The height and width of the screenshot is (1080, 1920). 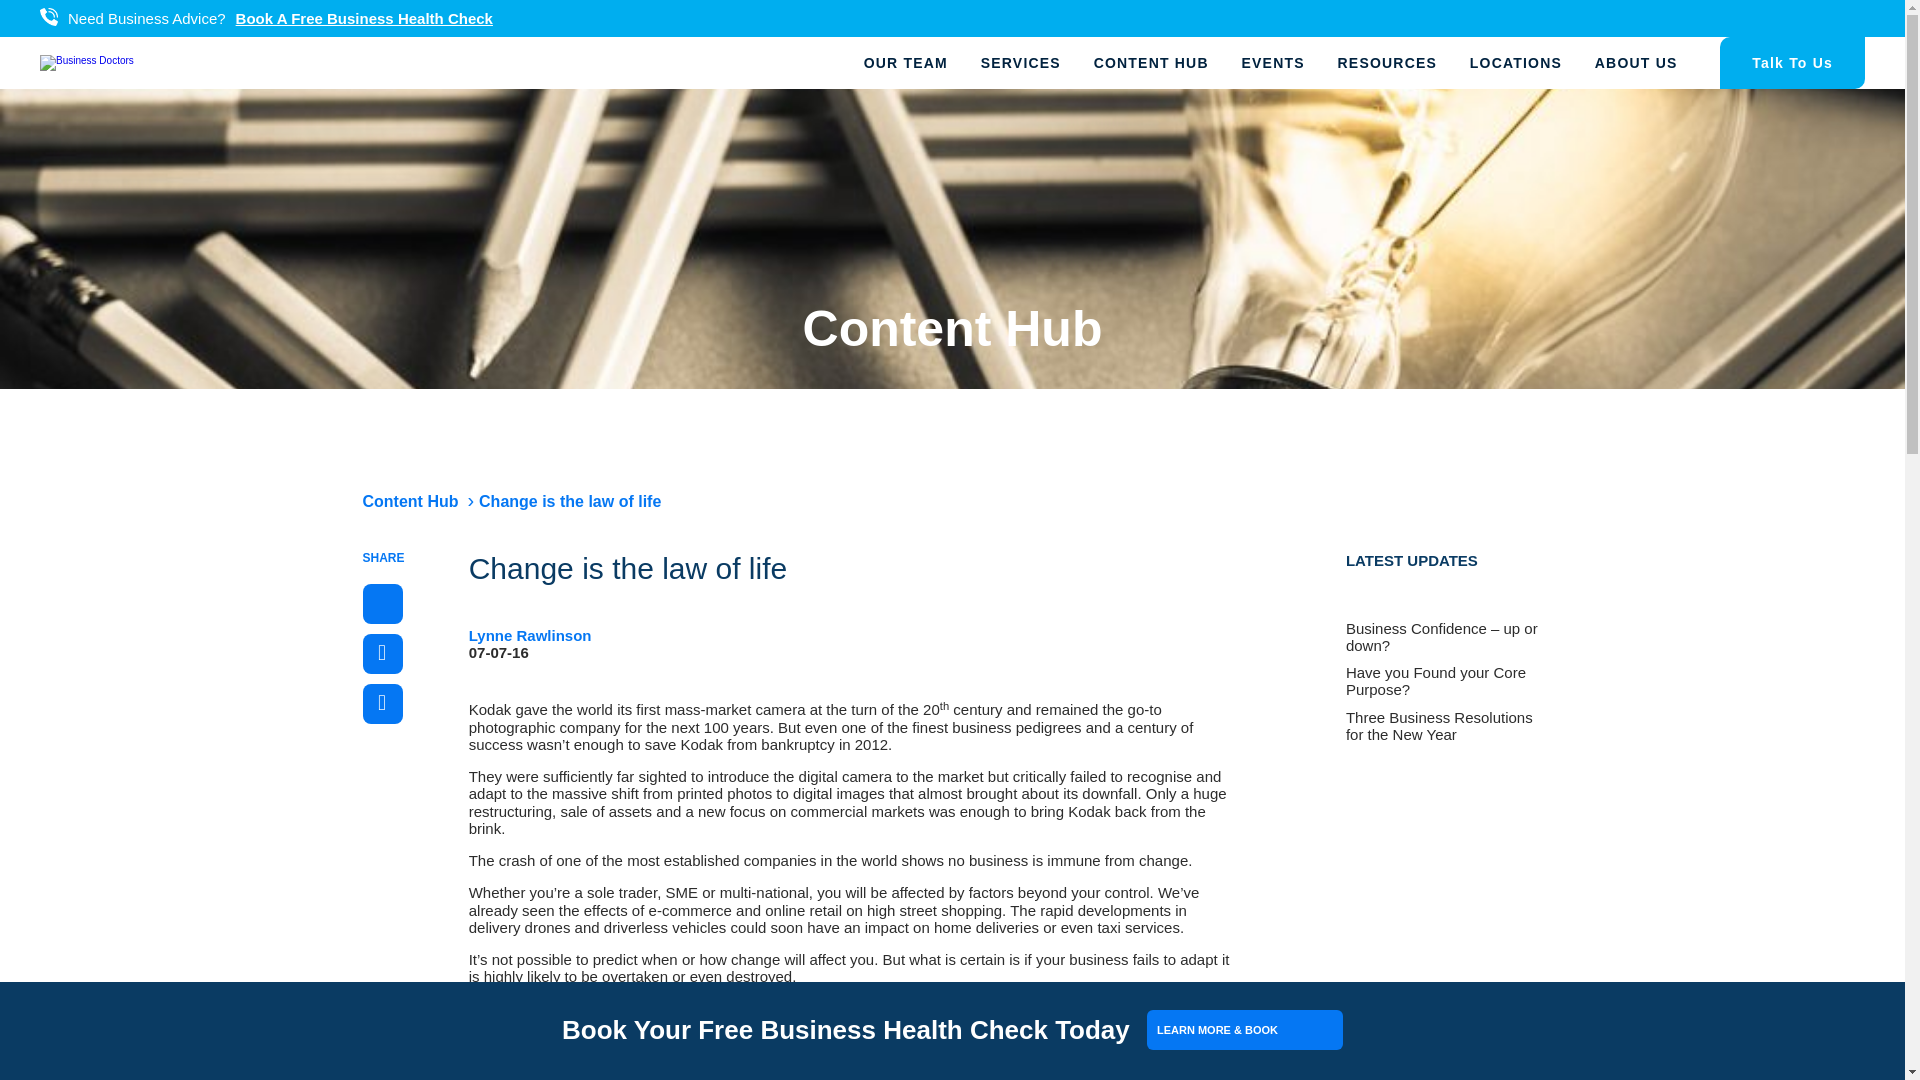 I want to click on LOCATIONS, so click(x=1516, y=62).